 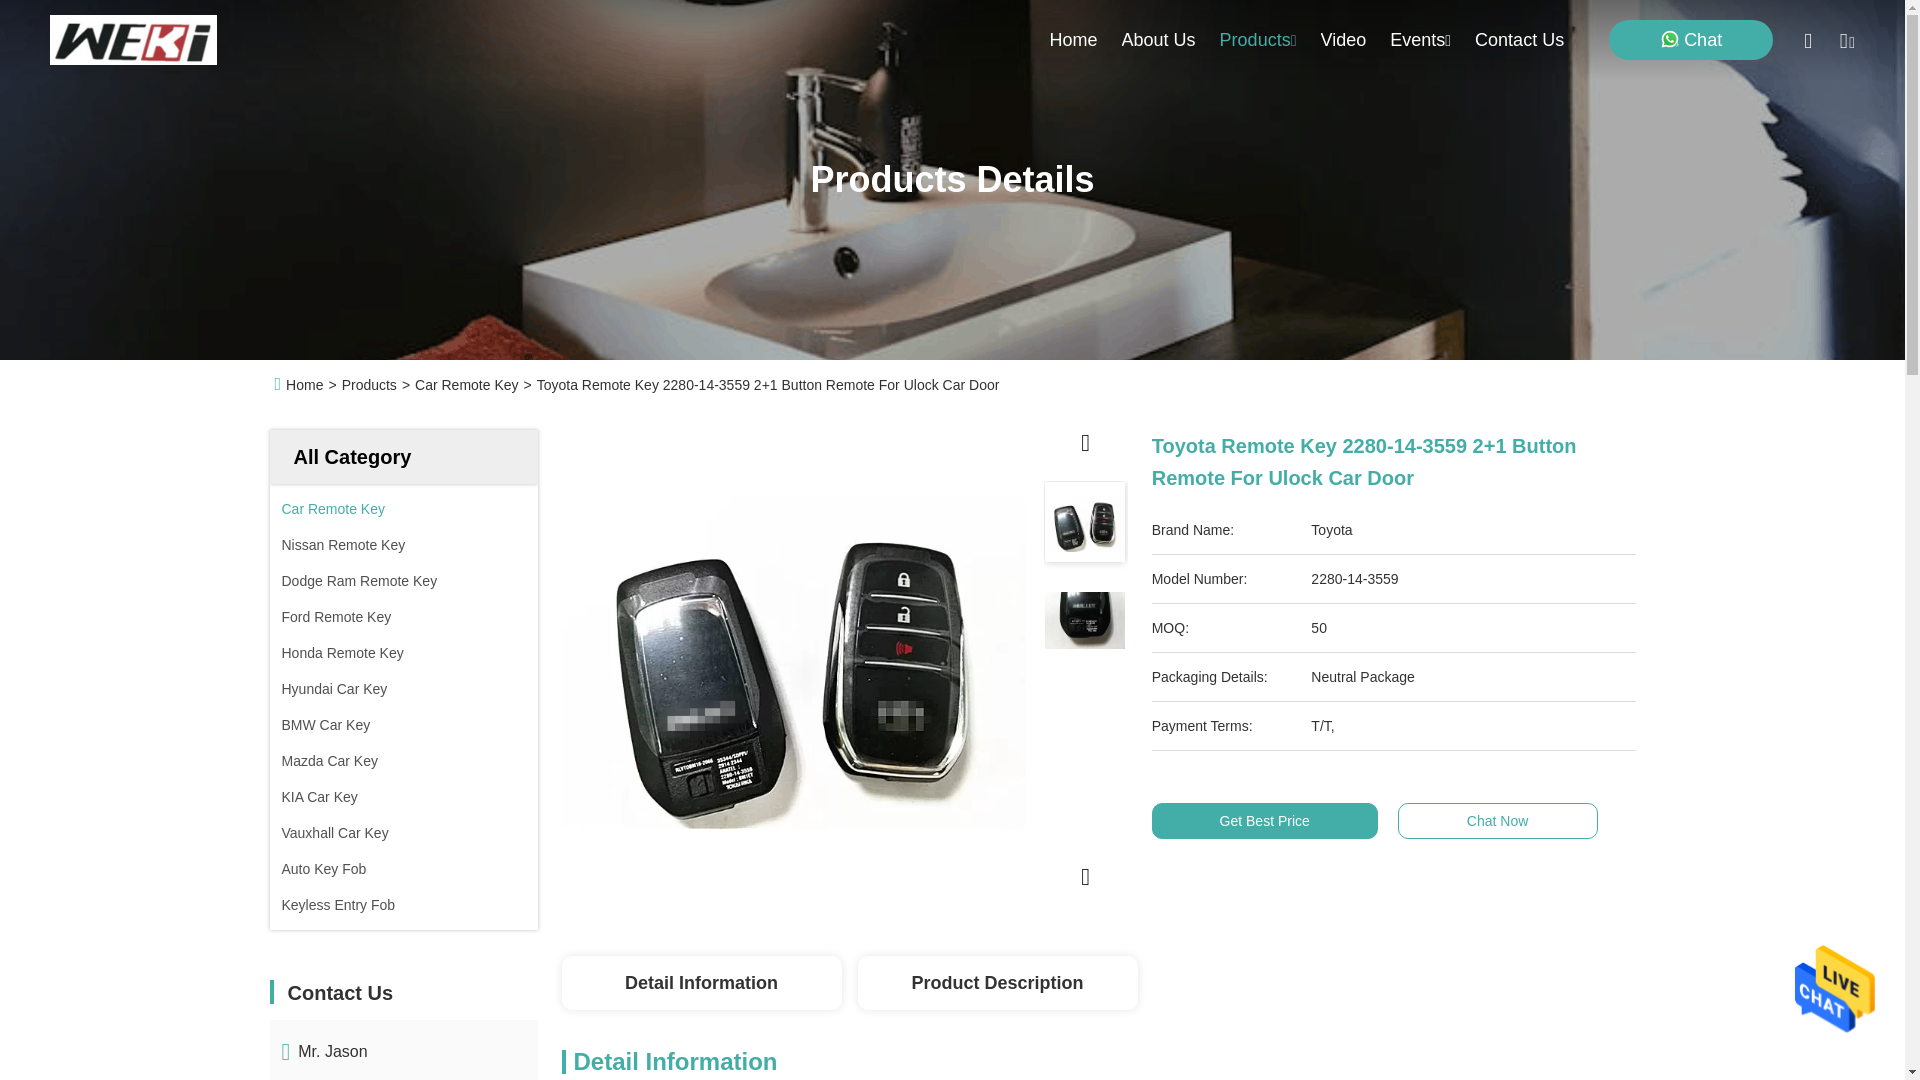 What do you see at coordinates (1258, 40) in the screenshot?
I see `Products` at bounding box center [1258, 40].